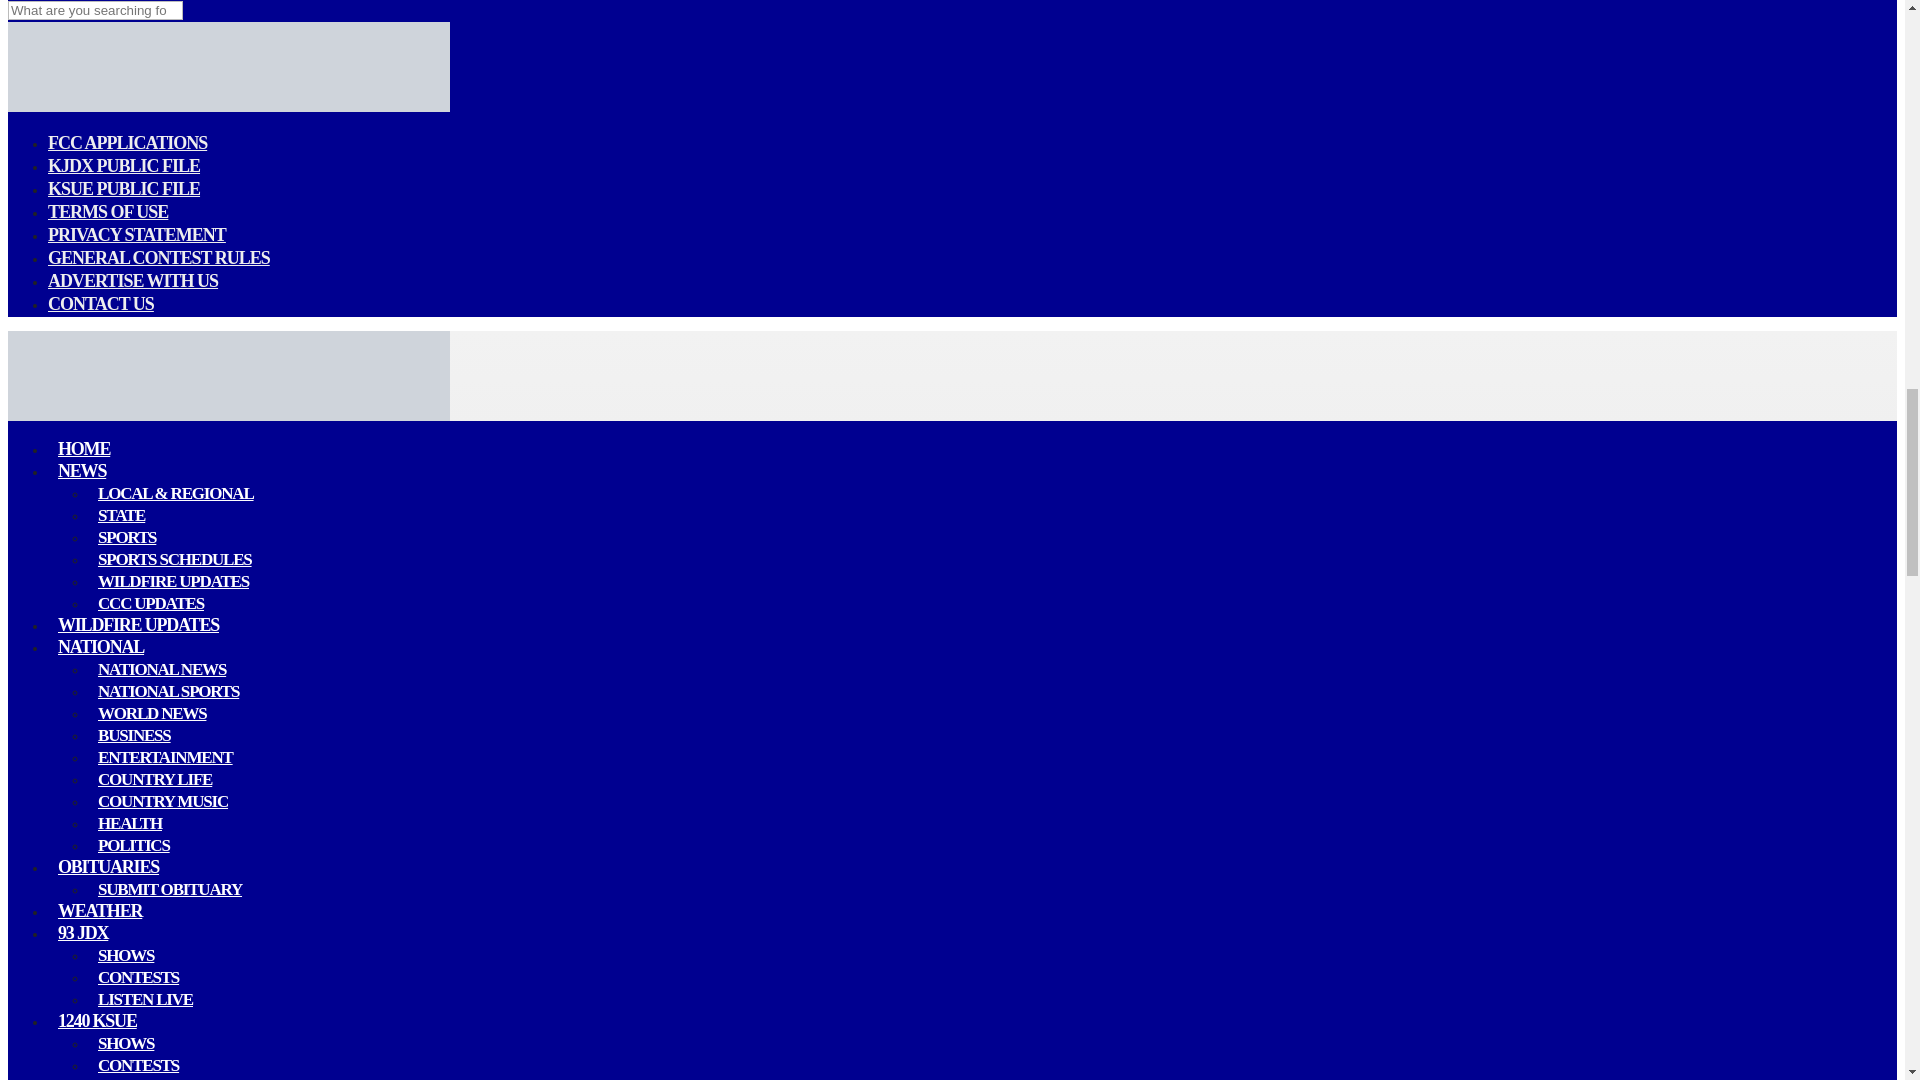 Image resolution: width=1920 pixels, height=1080 pixels. I want to click on Get our iOS App, so click(48, 3).